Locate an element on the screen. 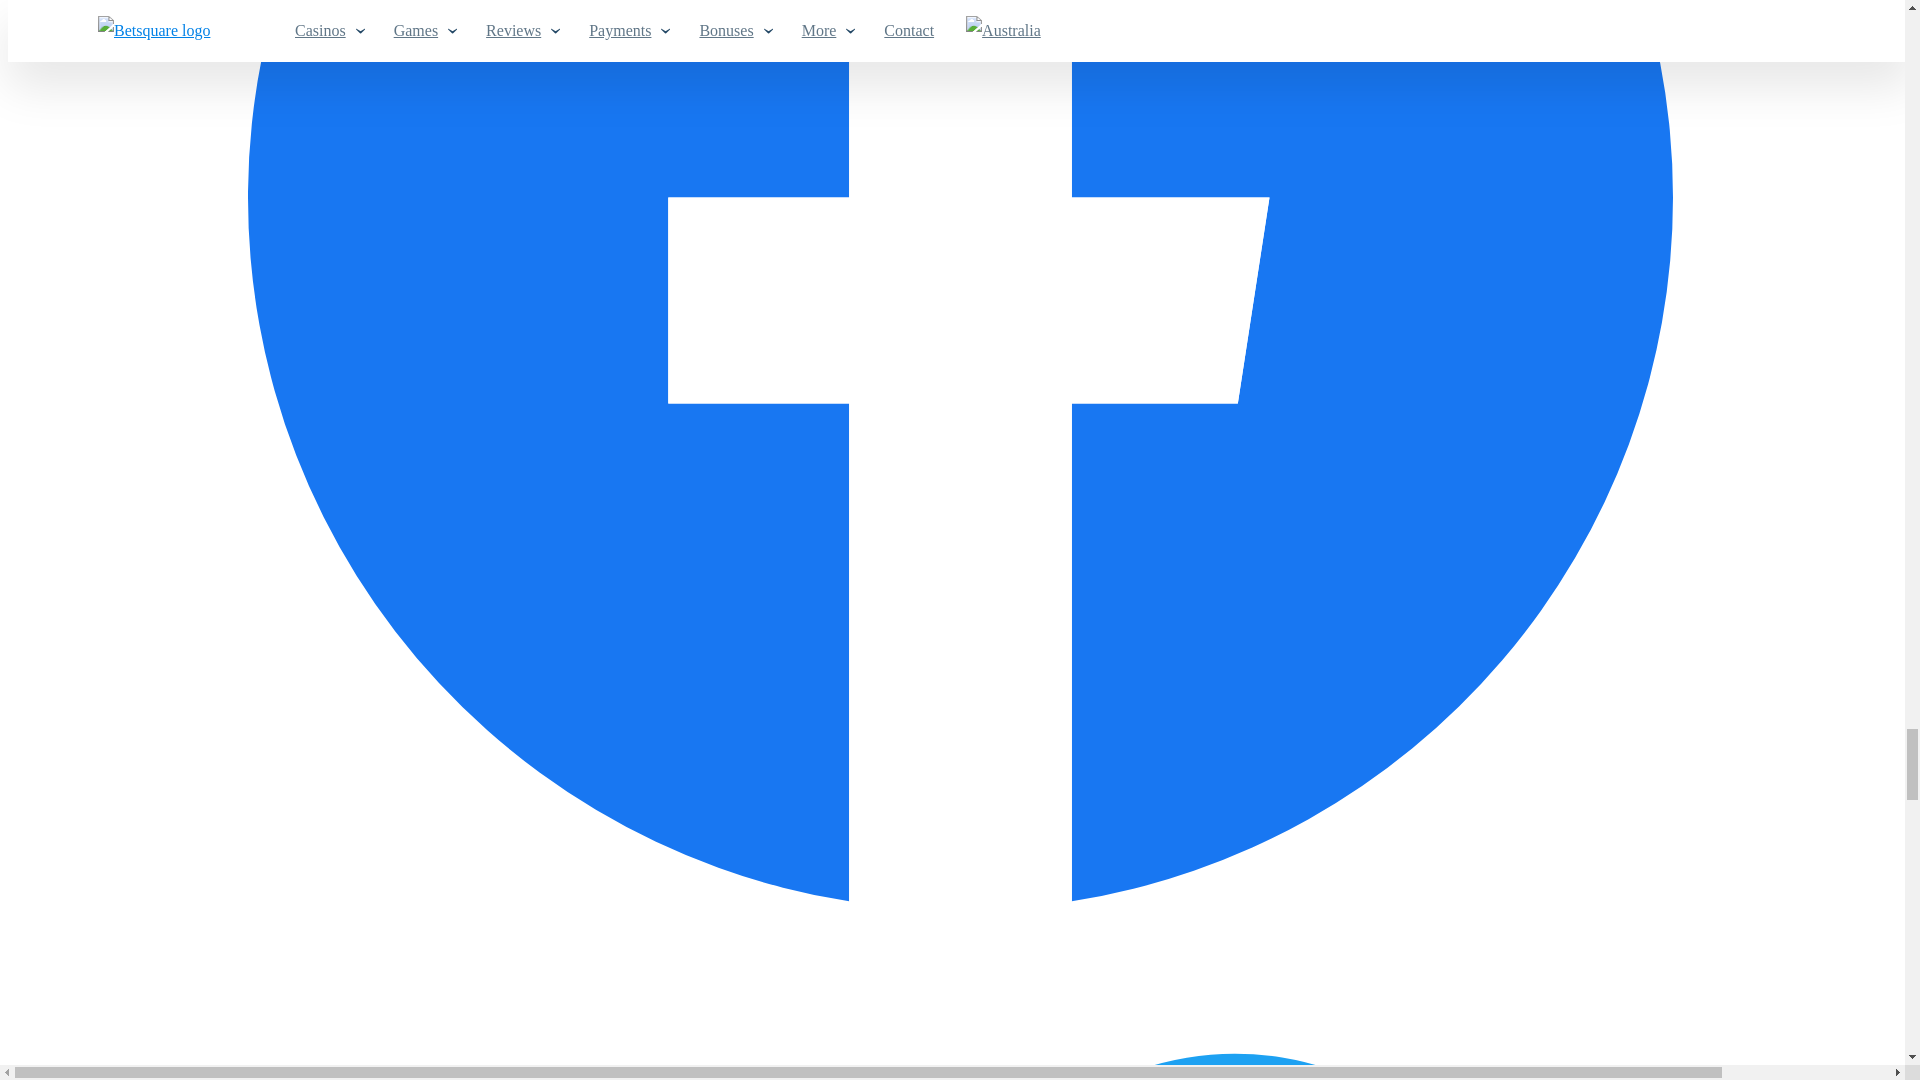  Facebook is located at coordinates (960, 904).